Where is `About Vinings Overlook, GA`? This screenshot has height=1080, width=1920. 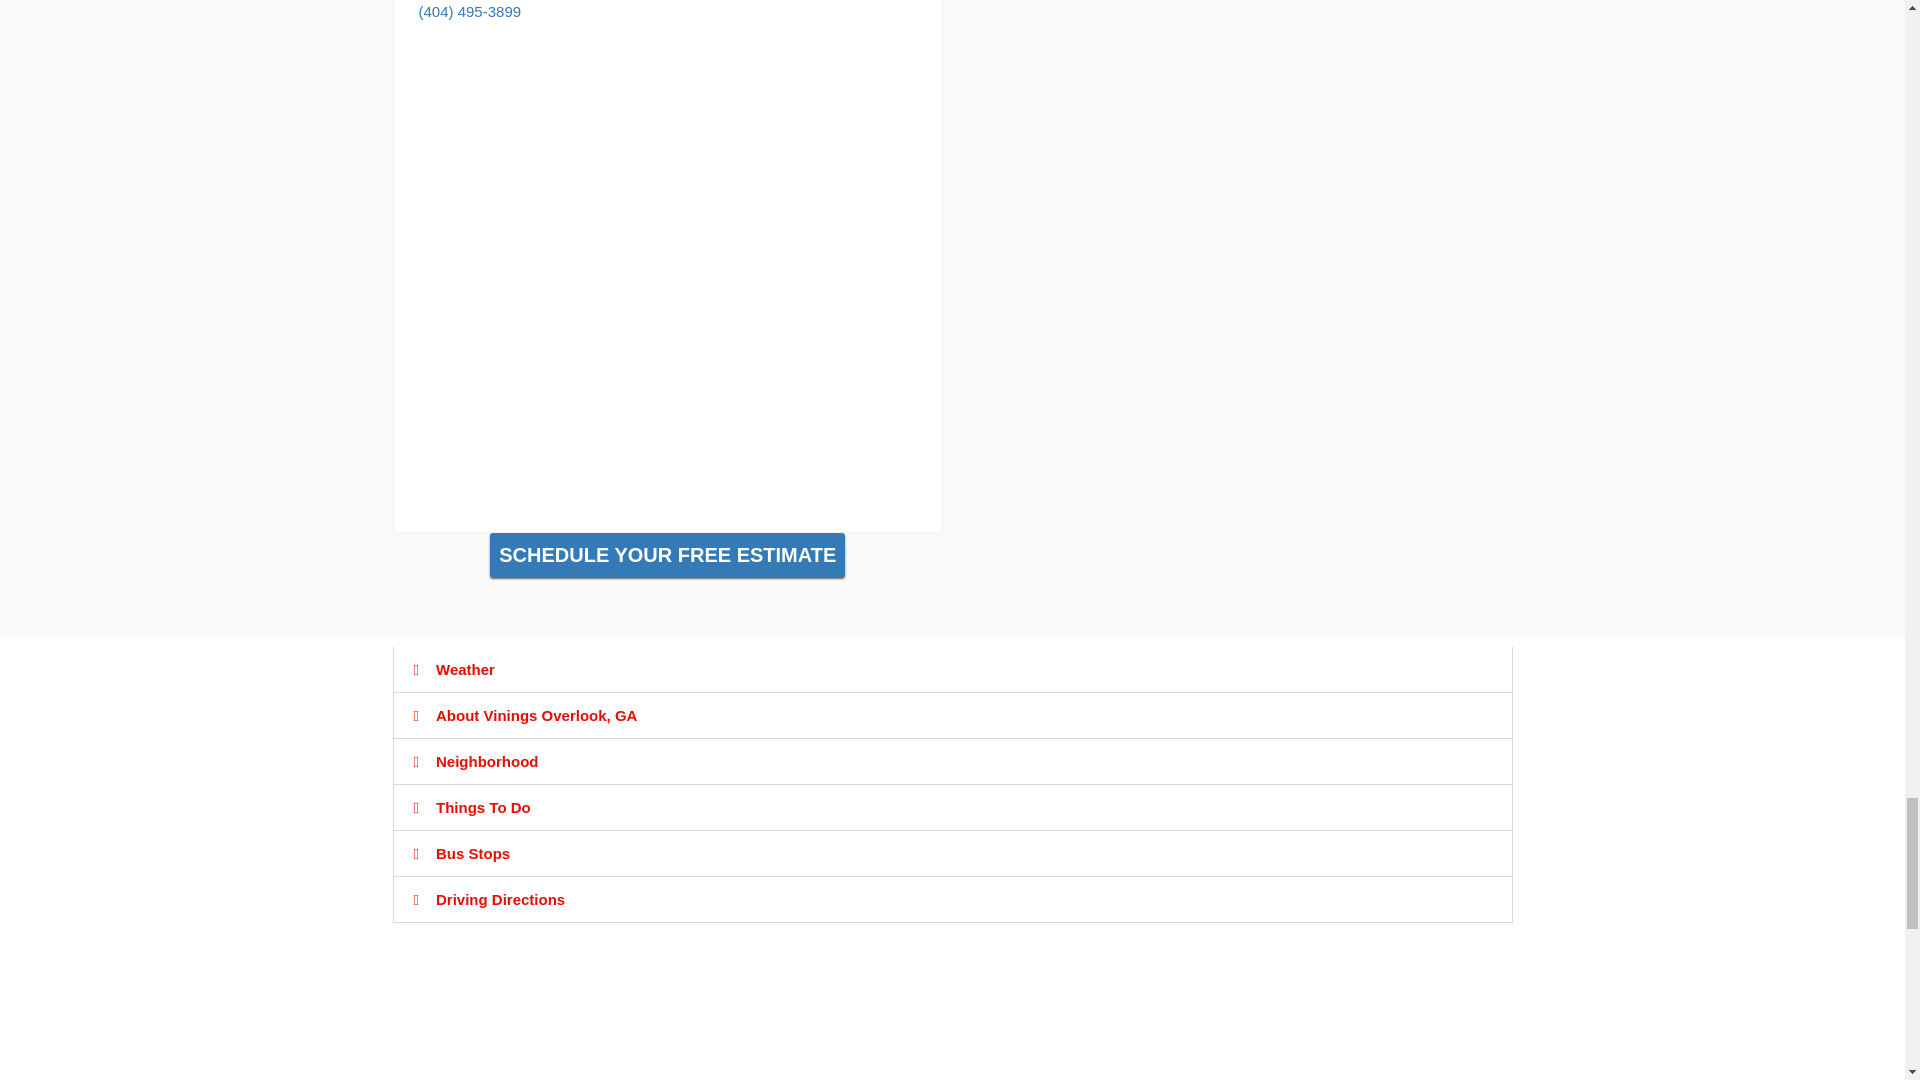 About Vinings Overlook, GA is located at coordinates (536, 715).